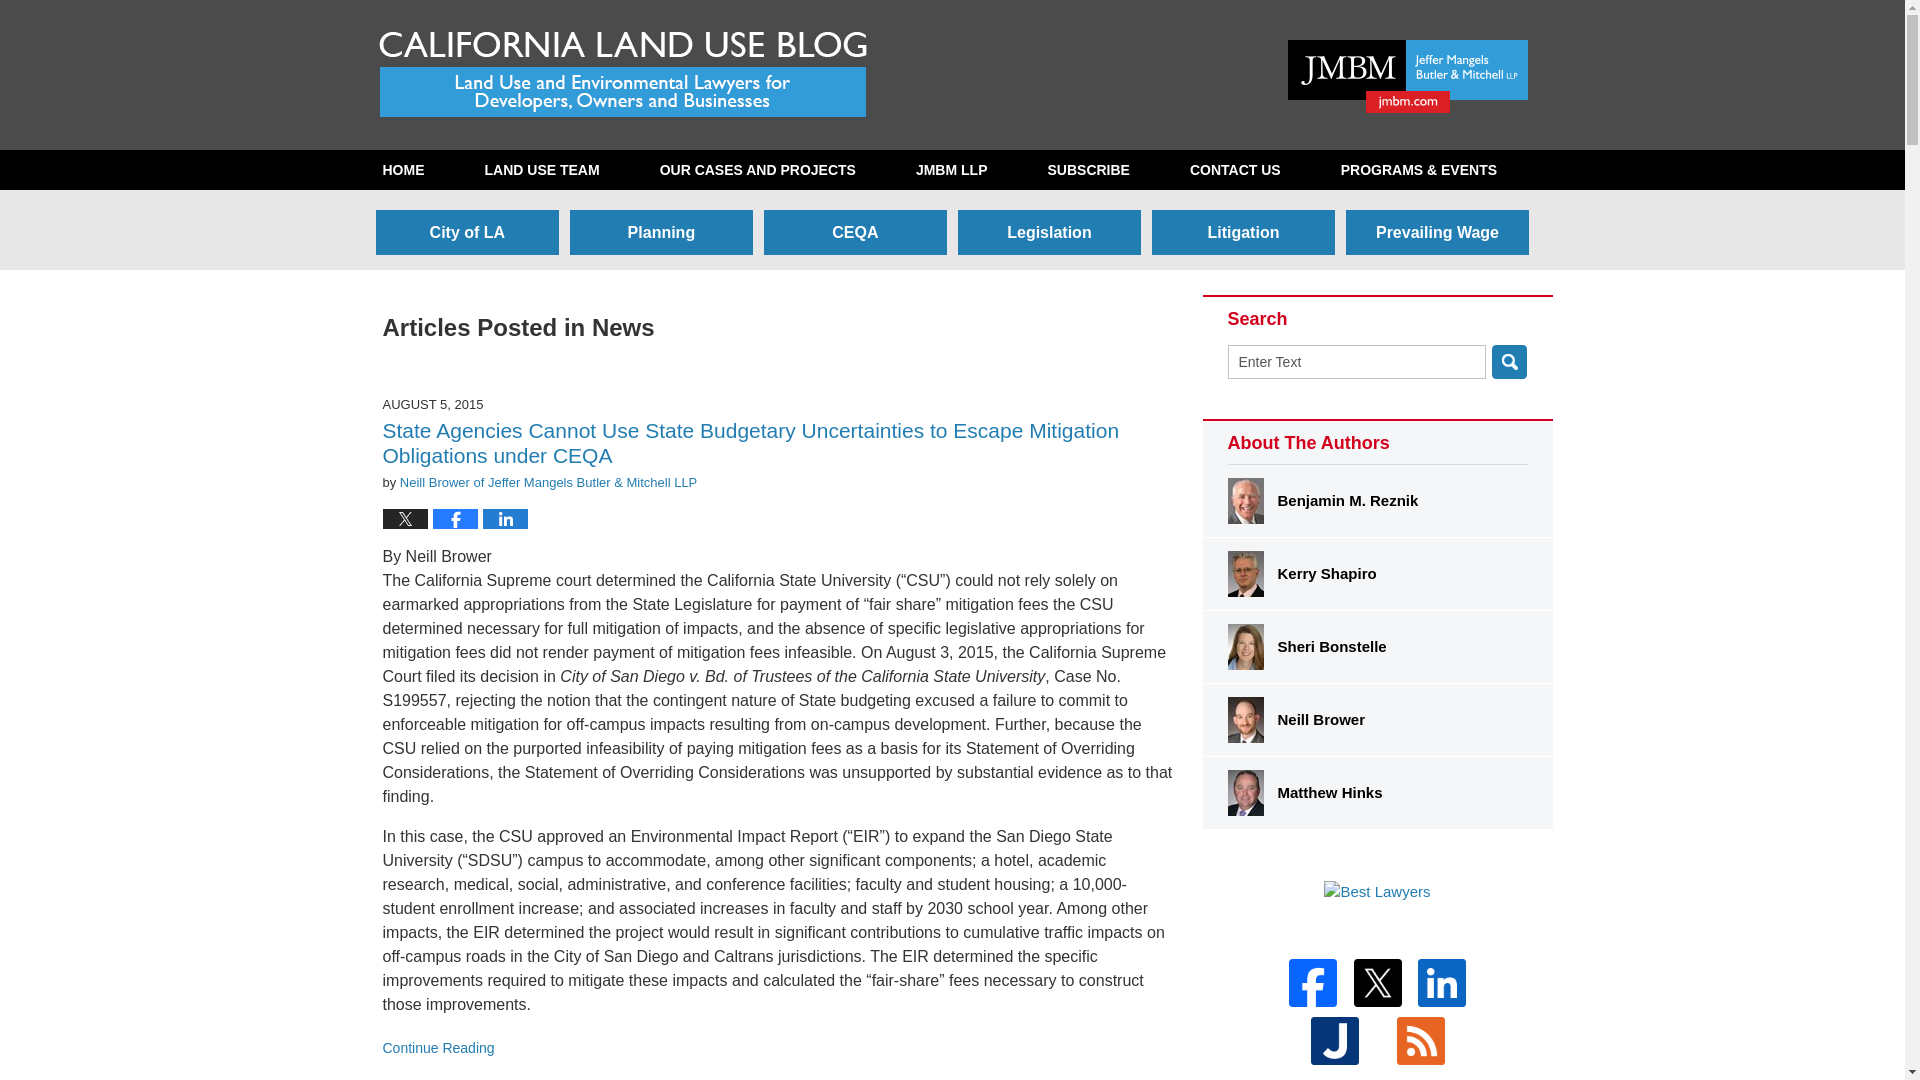 The height and width of the screenshot is (1080, 1920). What do you see at coordinates (951, 170) in the screenshot?
I see `JMBM LLP` at bounding box center [951, 170].